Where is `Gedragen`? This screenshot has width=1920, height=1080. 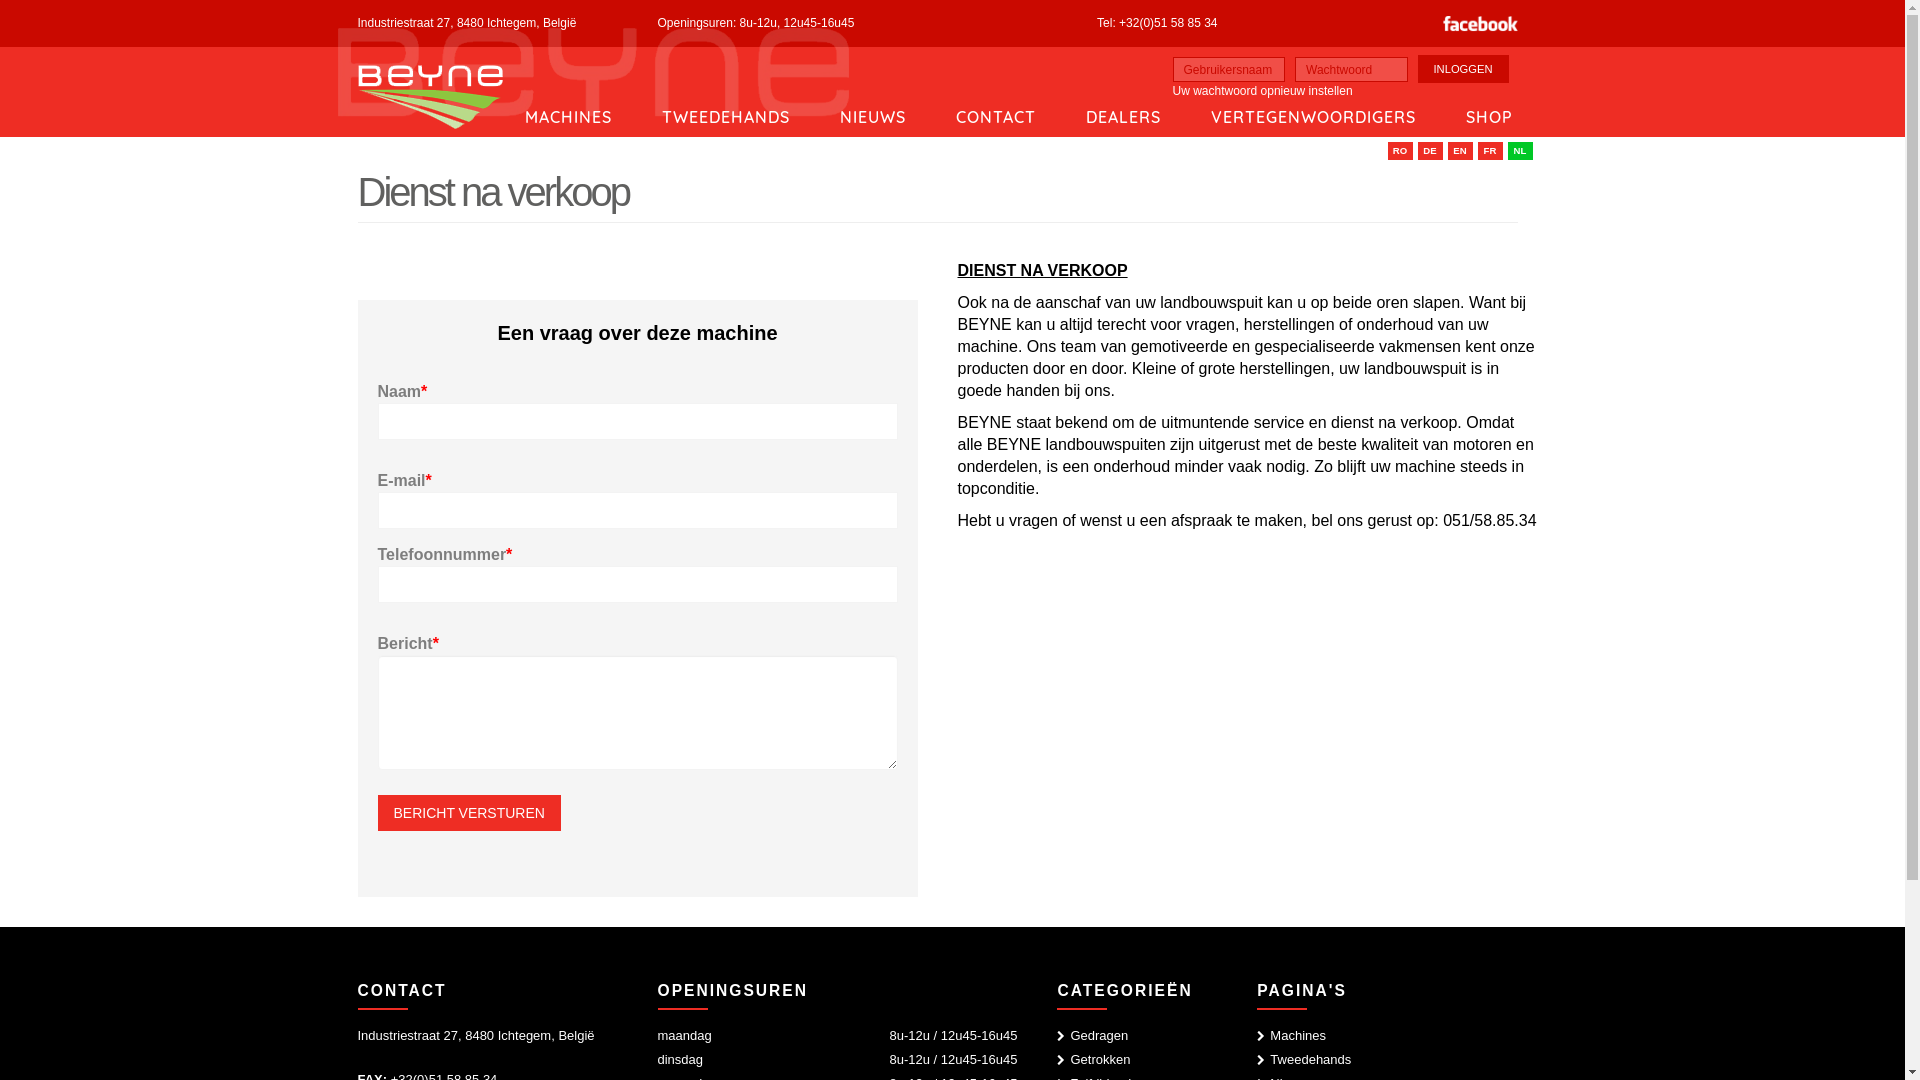 Gedragen is located at coordinates (1099, 1036).